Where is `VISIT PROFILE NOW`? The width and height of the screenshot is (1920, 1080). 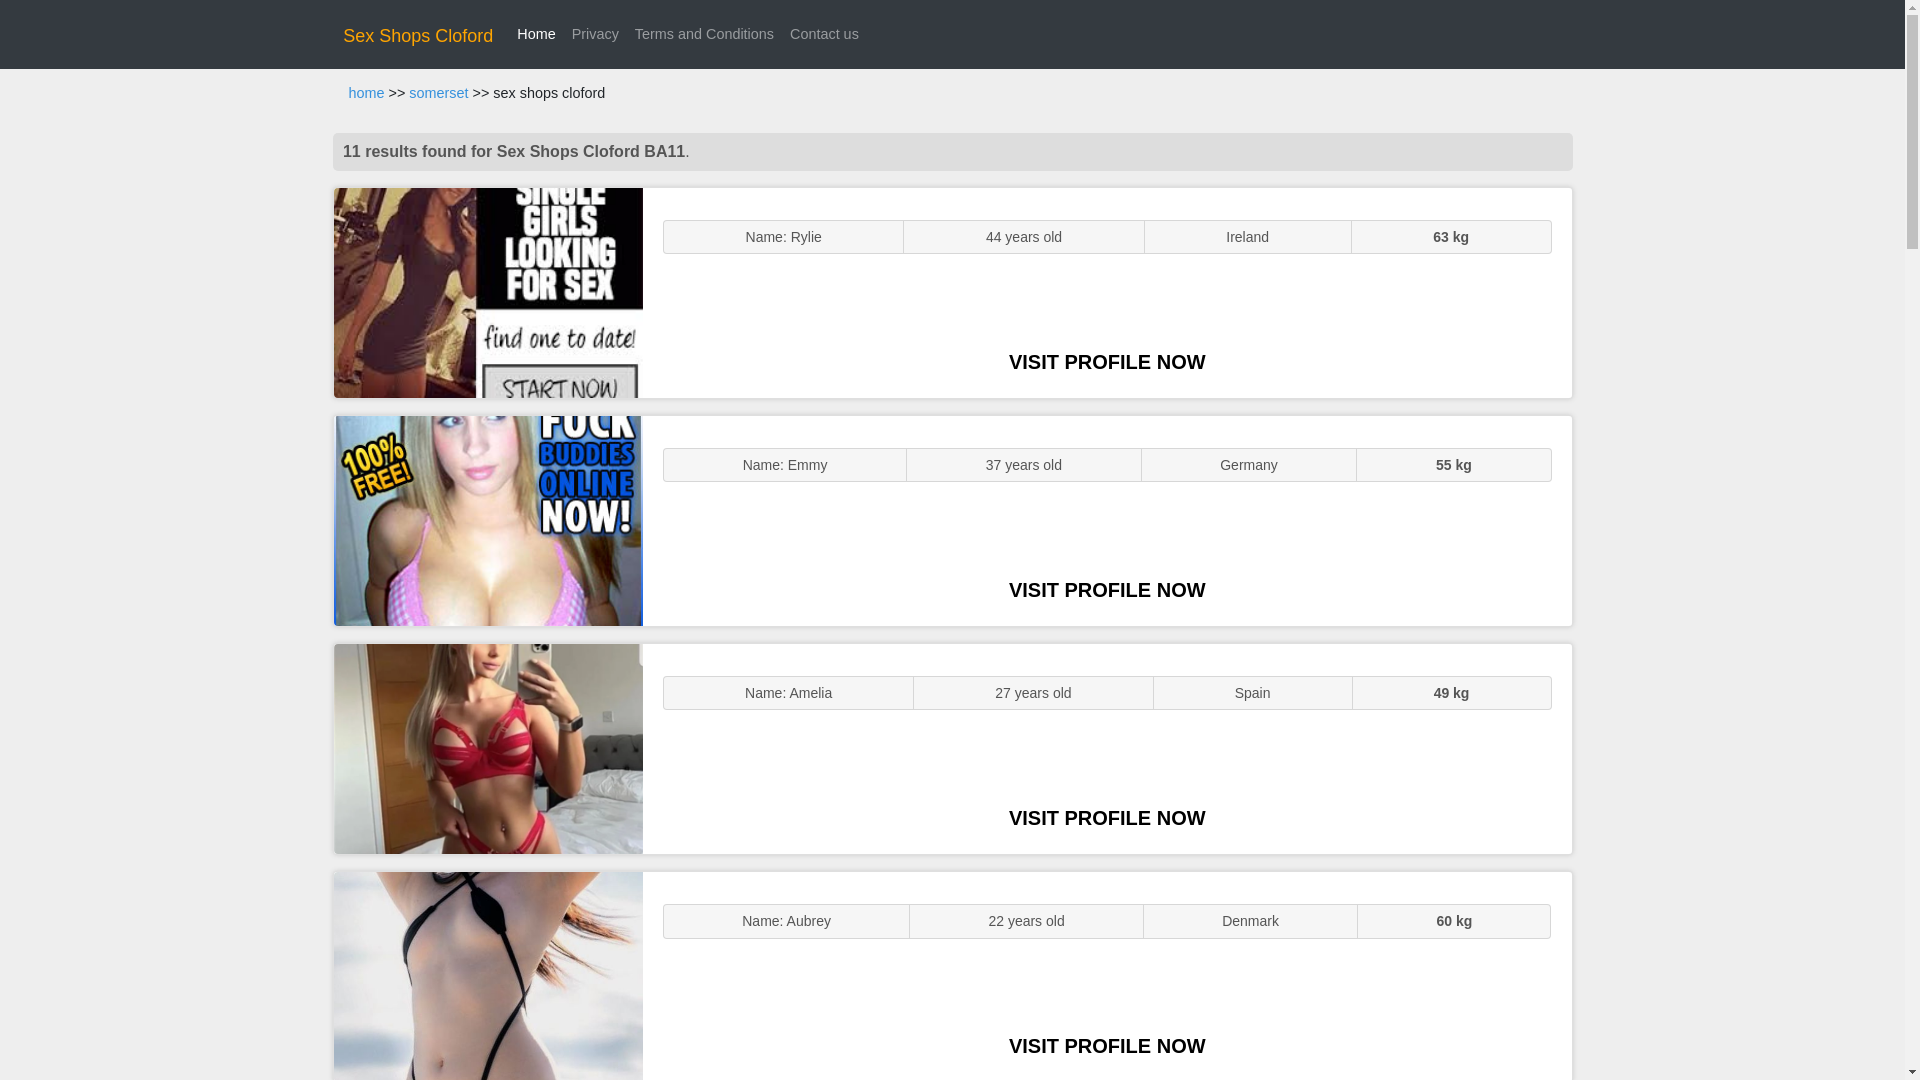
VISIT PROFILE NOW is located at coordinates (1107, 362).